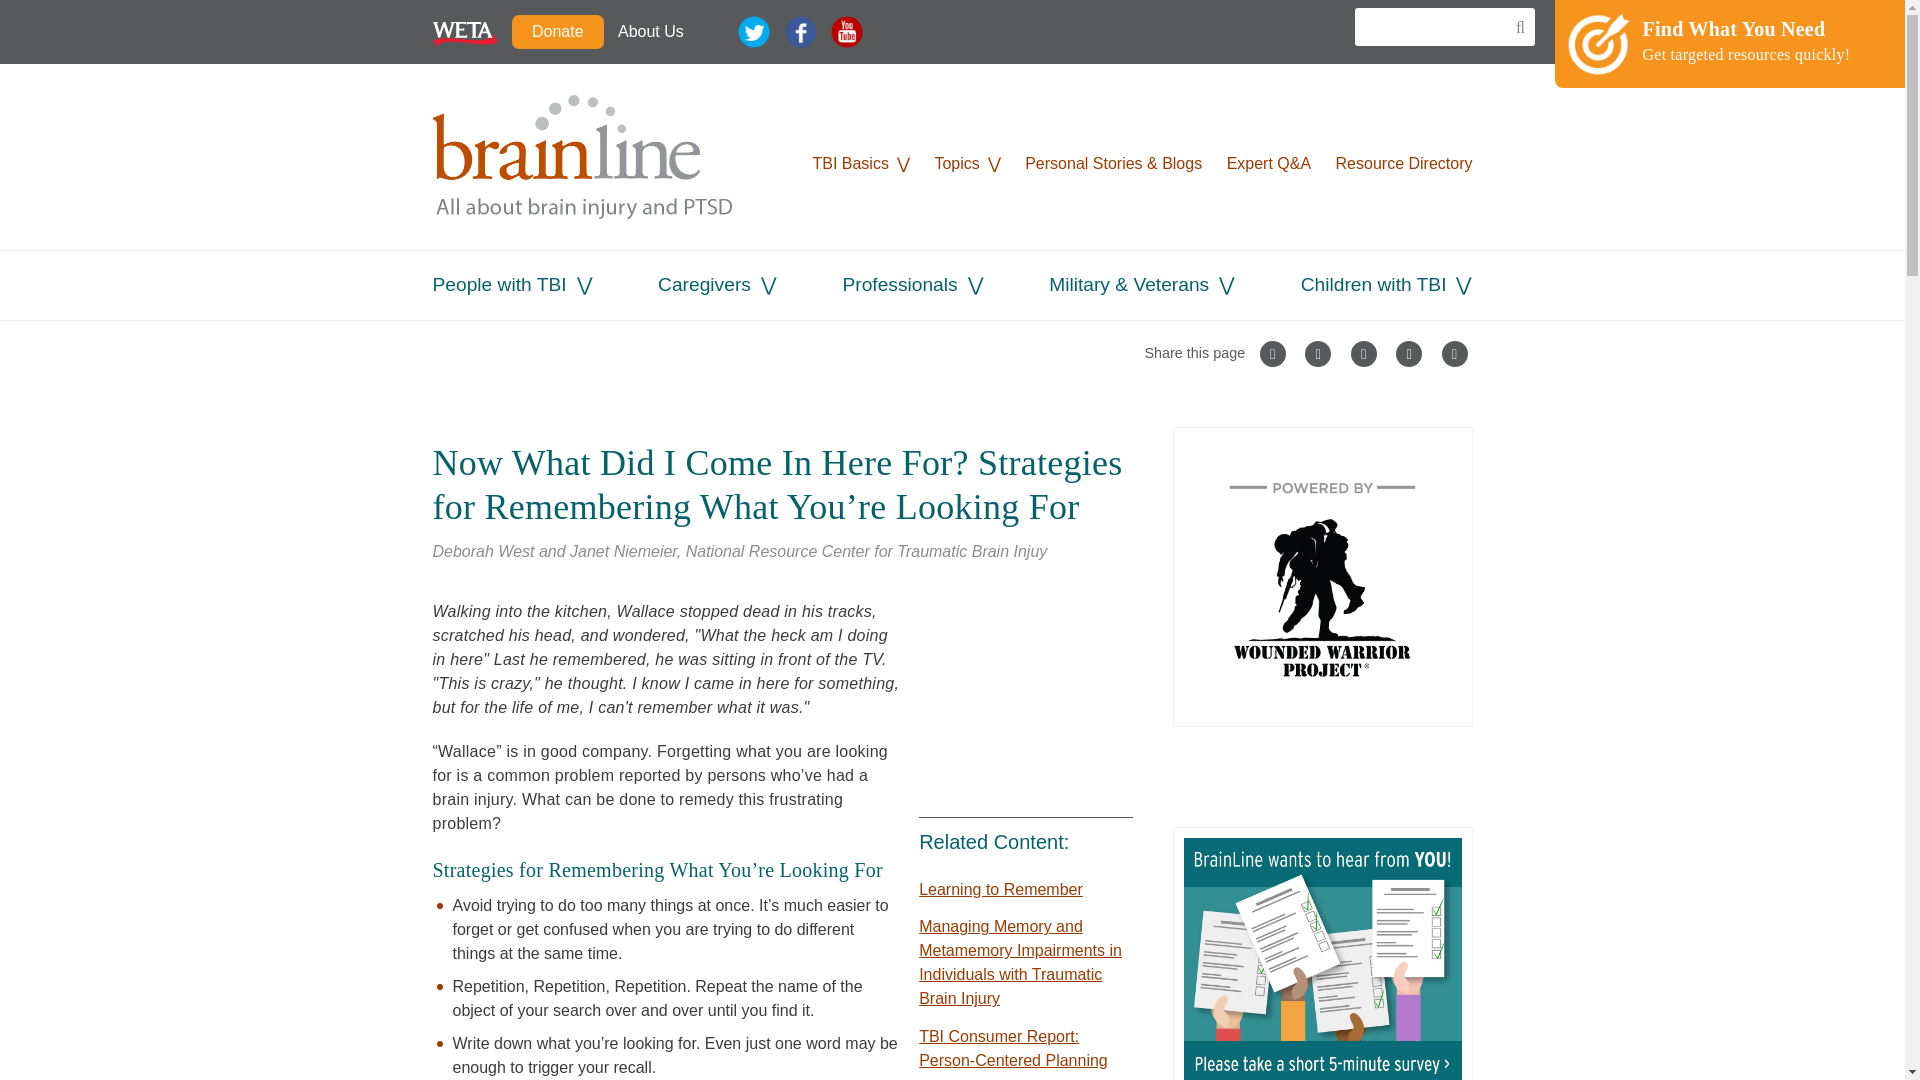  I want to click on Search, so click(1514, 28).